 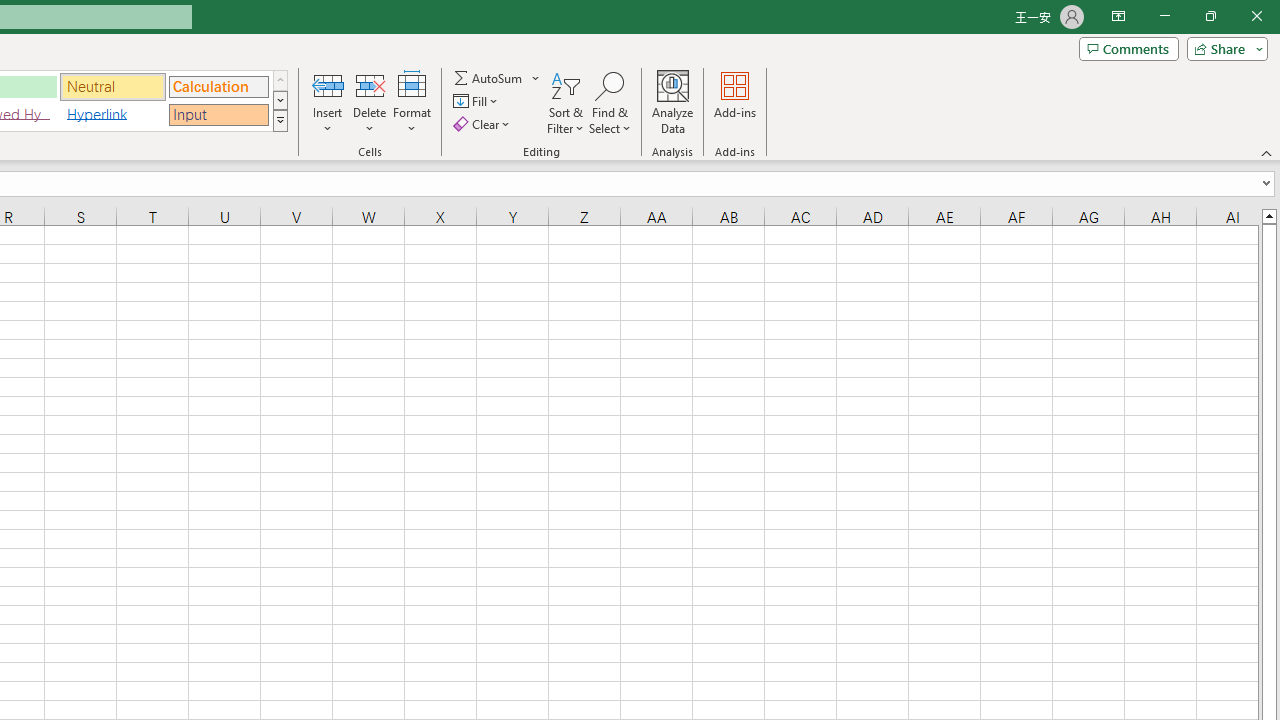 I want to click on Ribbon Display Options, so click(x=1118, y=16).